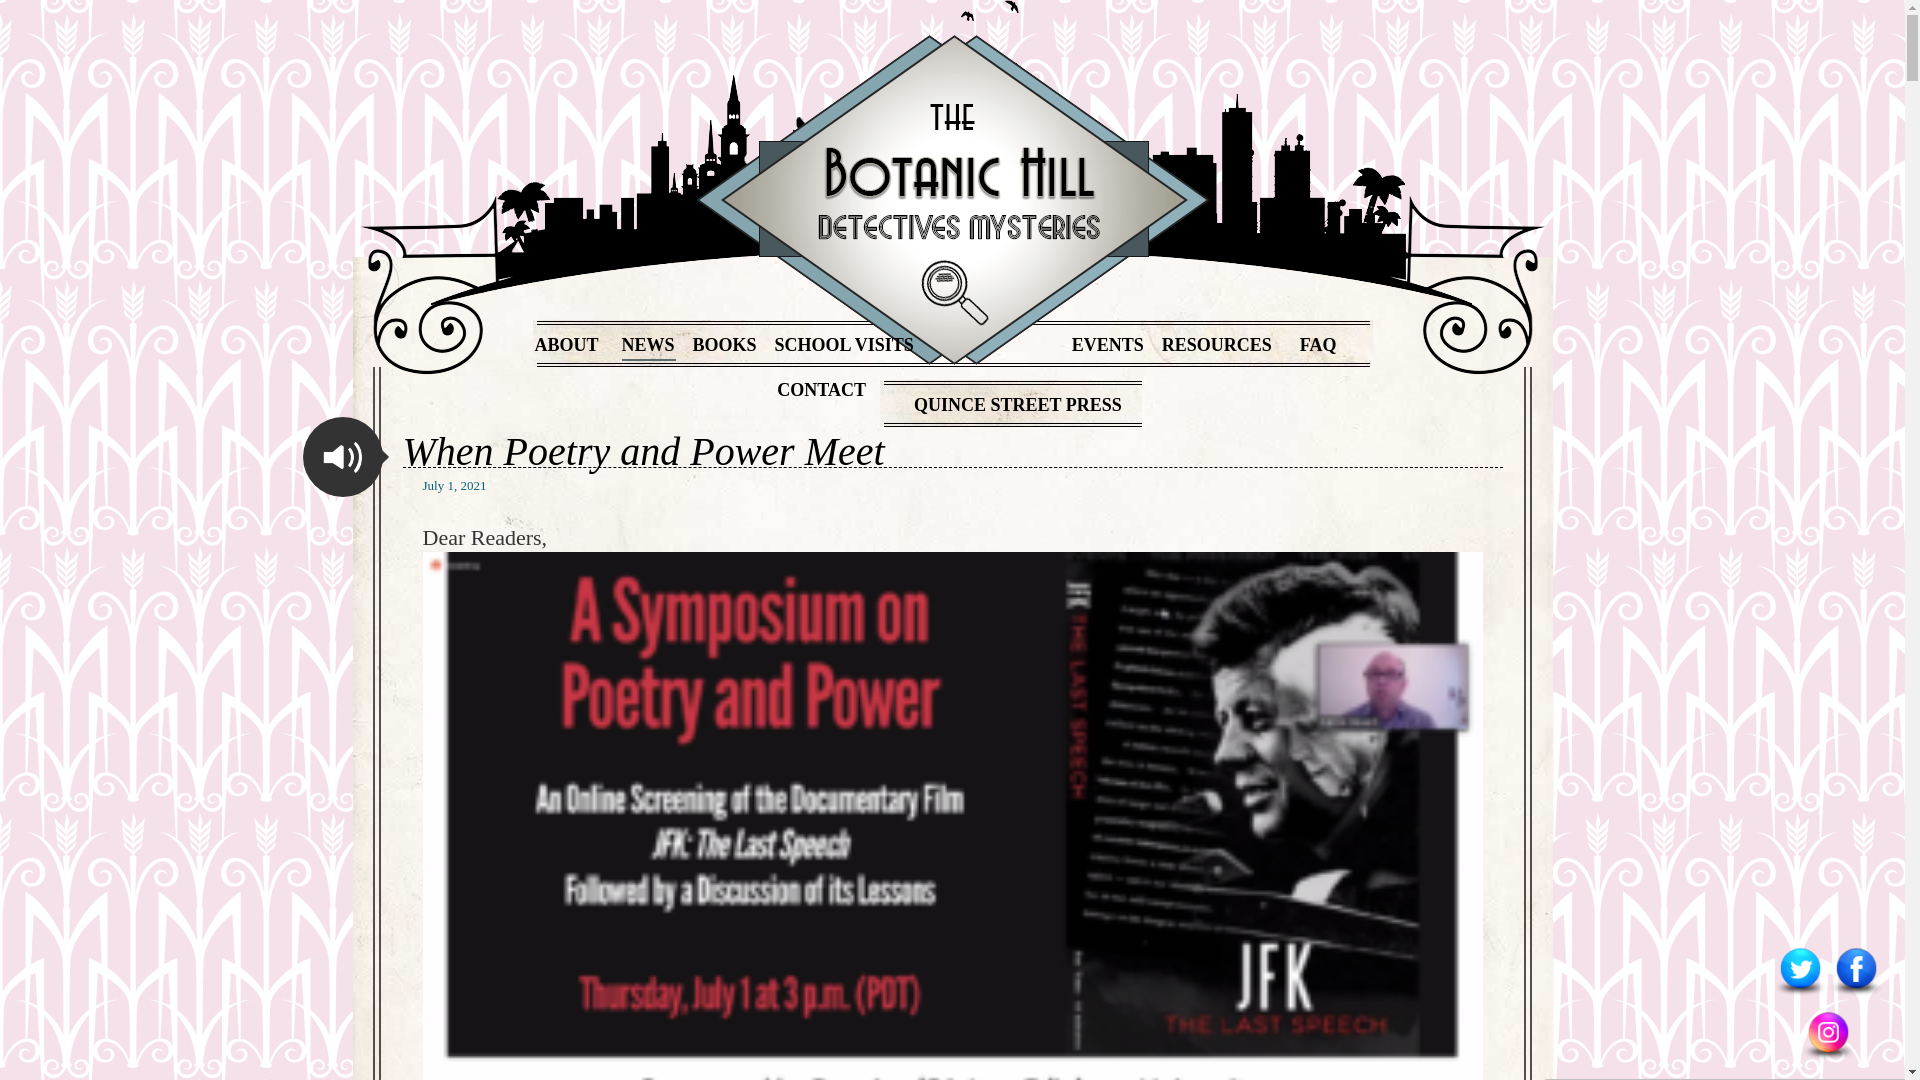 The height and width of the screenshot is (1080, 1920). Describe the element at coordinates (1318, 344) in the screenshot. I see `FAQ` at that location.